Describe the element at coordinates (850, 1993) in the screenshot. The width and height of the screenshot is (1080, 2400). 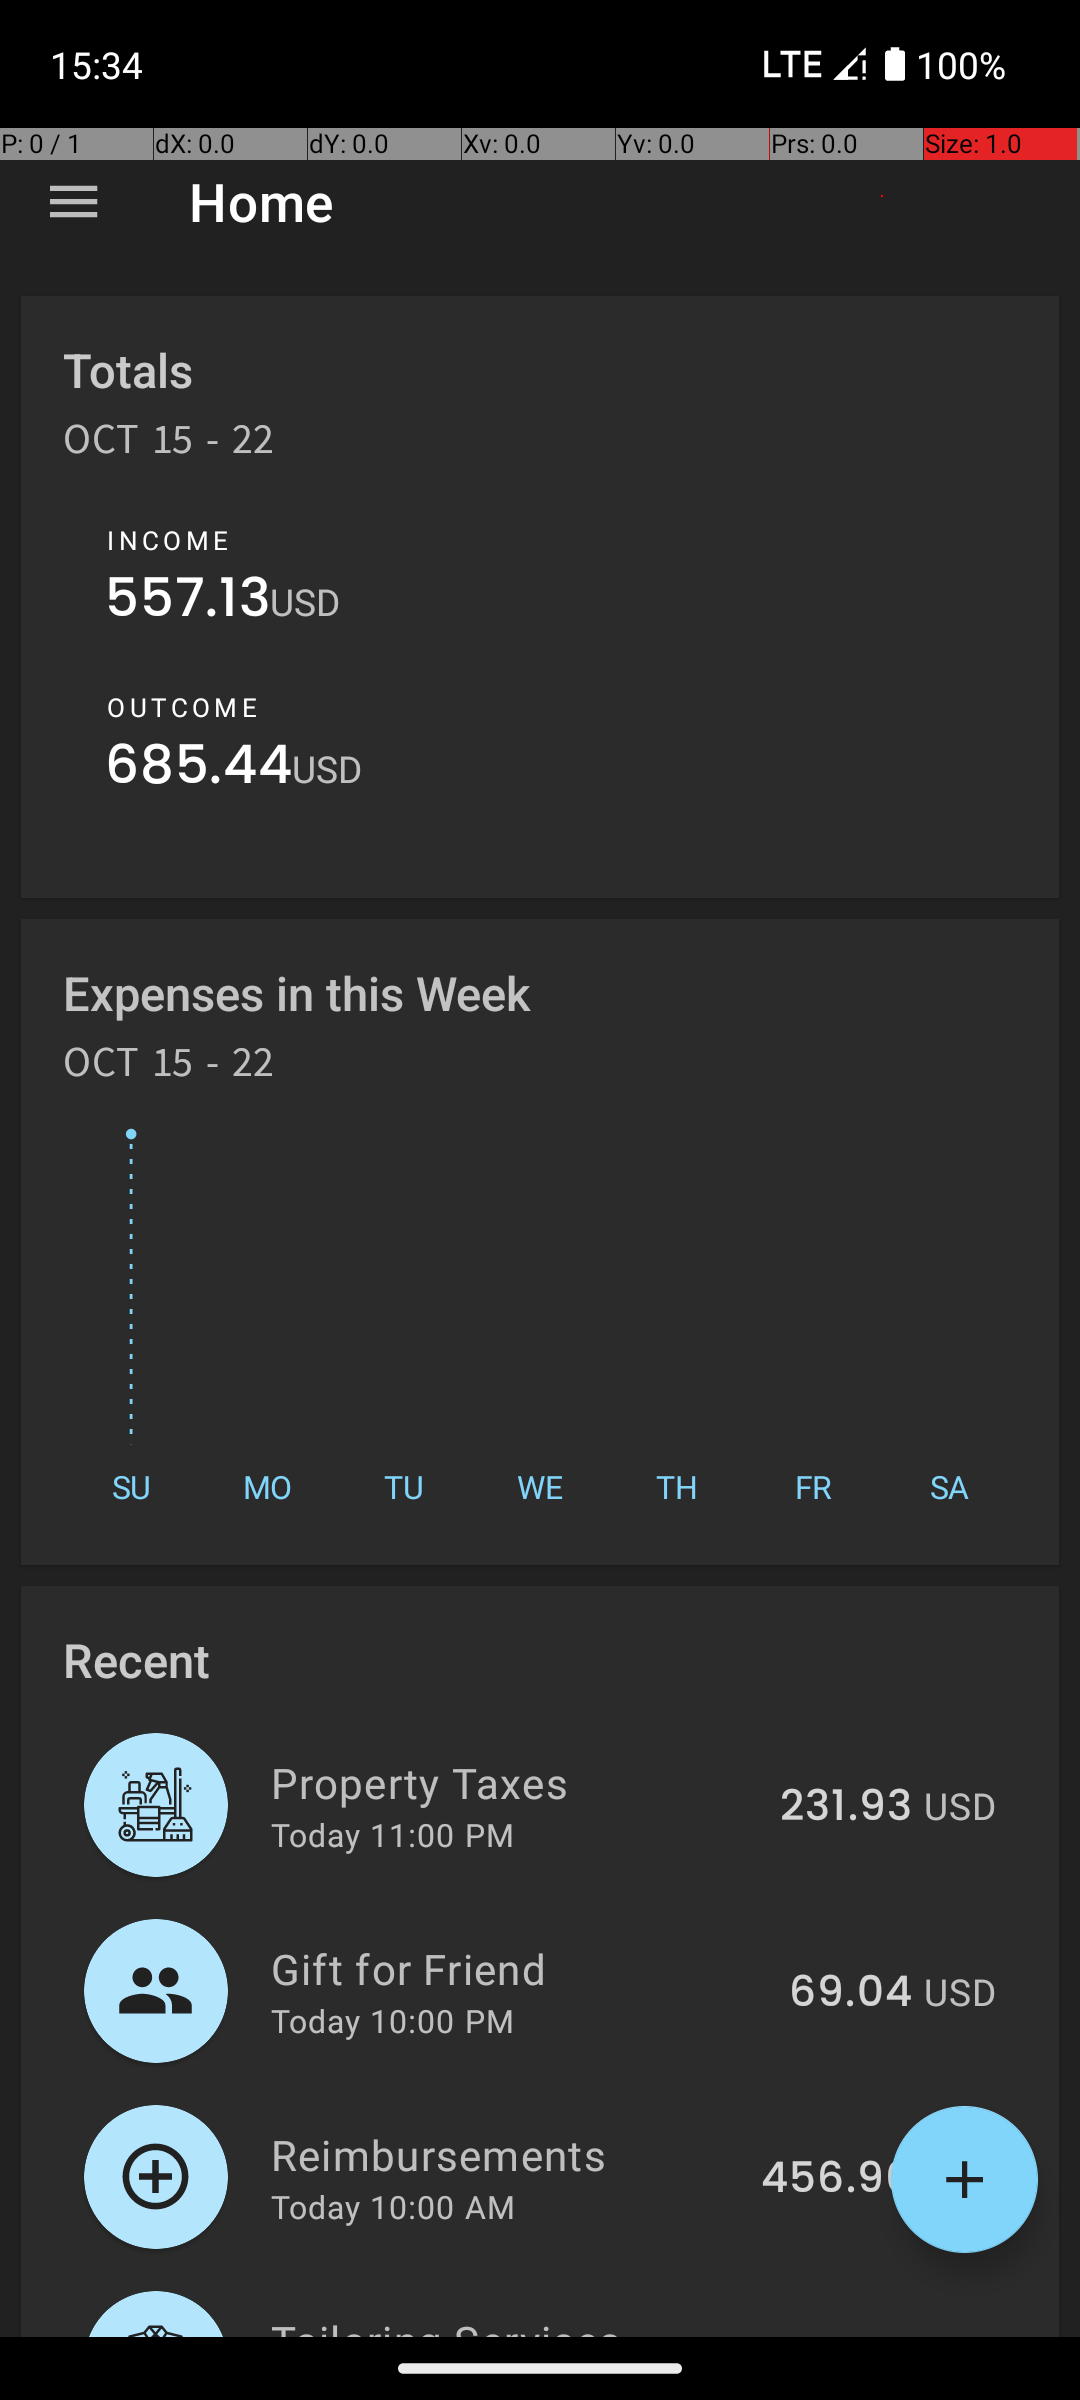
I see `69.04` at that location.